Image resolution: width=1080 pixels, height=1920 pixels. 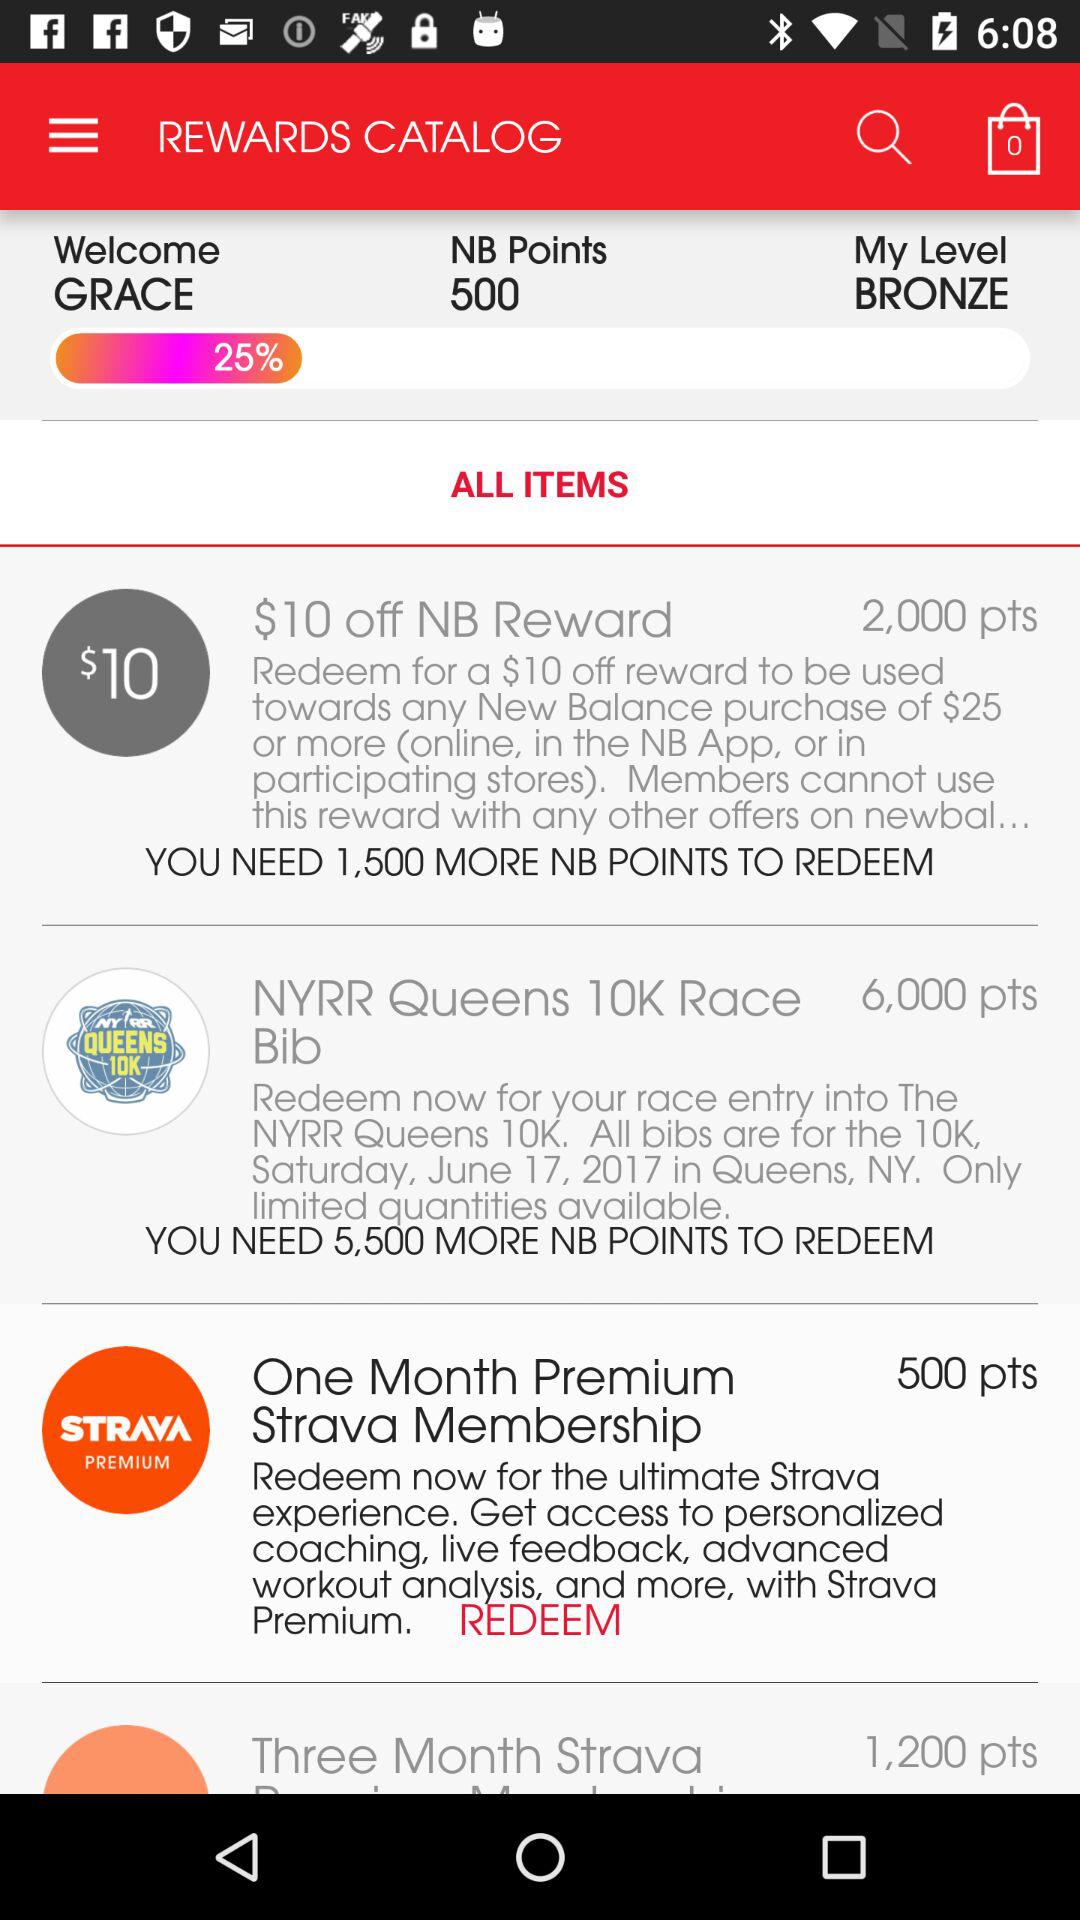 What do you see at coordinates (884, 136) in the screenshot?
I see `click the item next to 0 item` at bounding box center [884, 136].